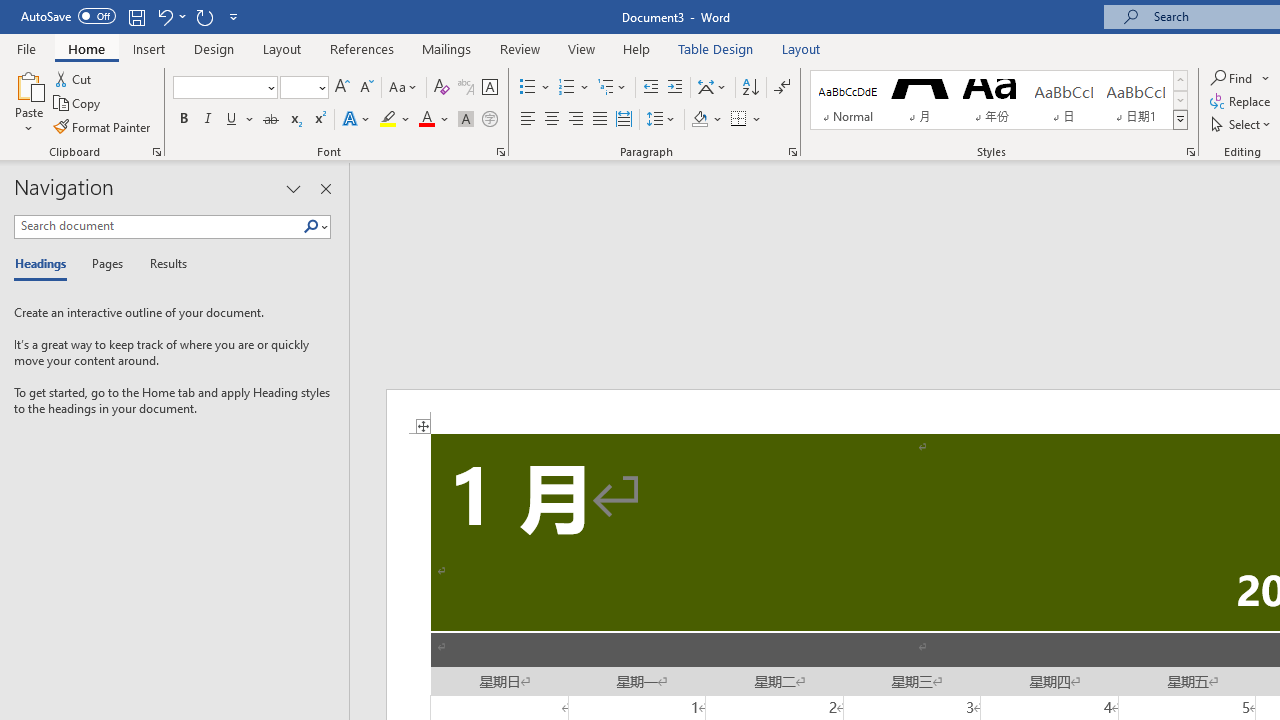 The height and width of the screenshot is (720, 1280). Describe the element at coordinates (26, 48) in the screenshot. I see `File Tab` at that location.